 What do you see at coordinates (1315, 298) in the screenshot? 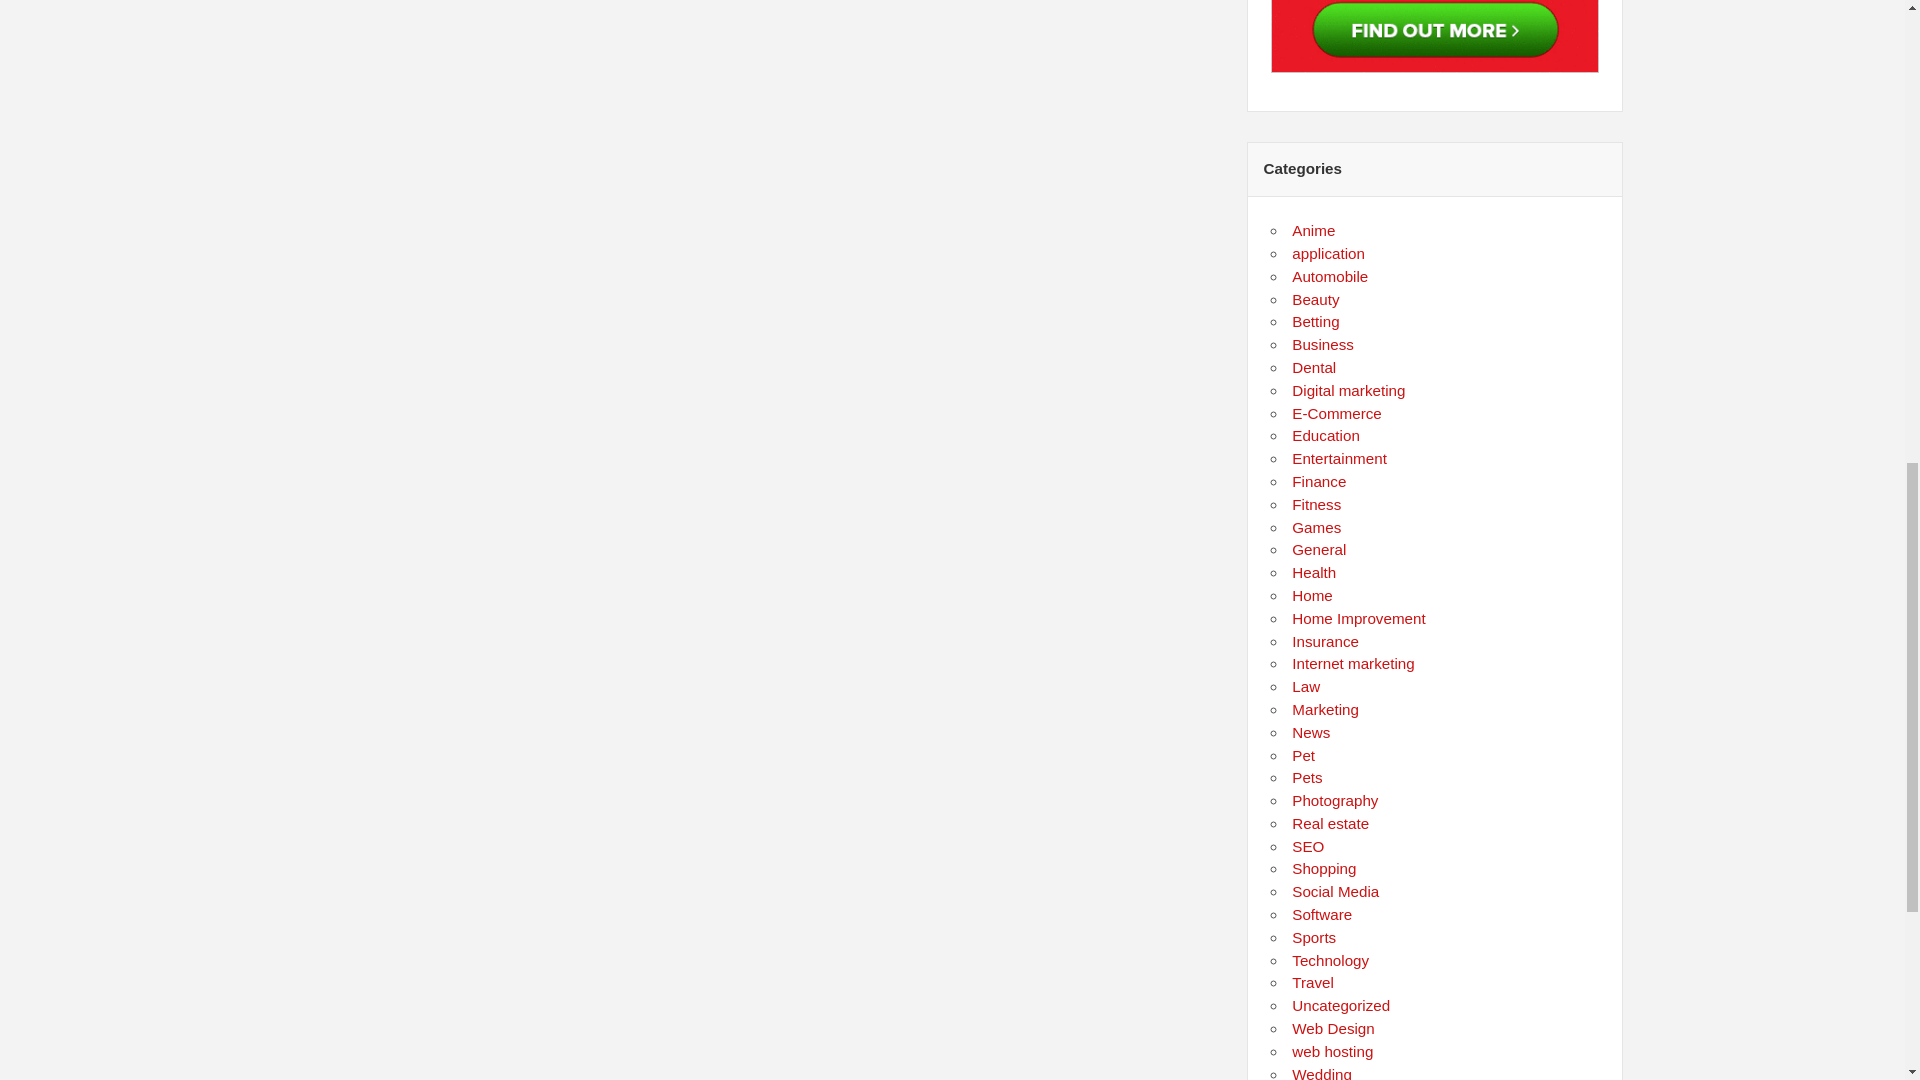
I see `Beauty` at bounding box center [1315, 298].